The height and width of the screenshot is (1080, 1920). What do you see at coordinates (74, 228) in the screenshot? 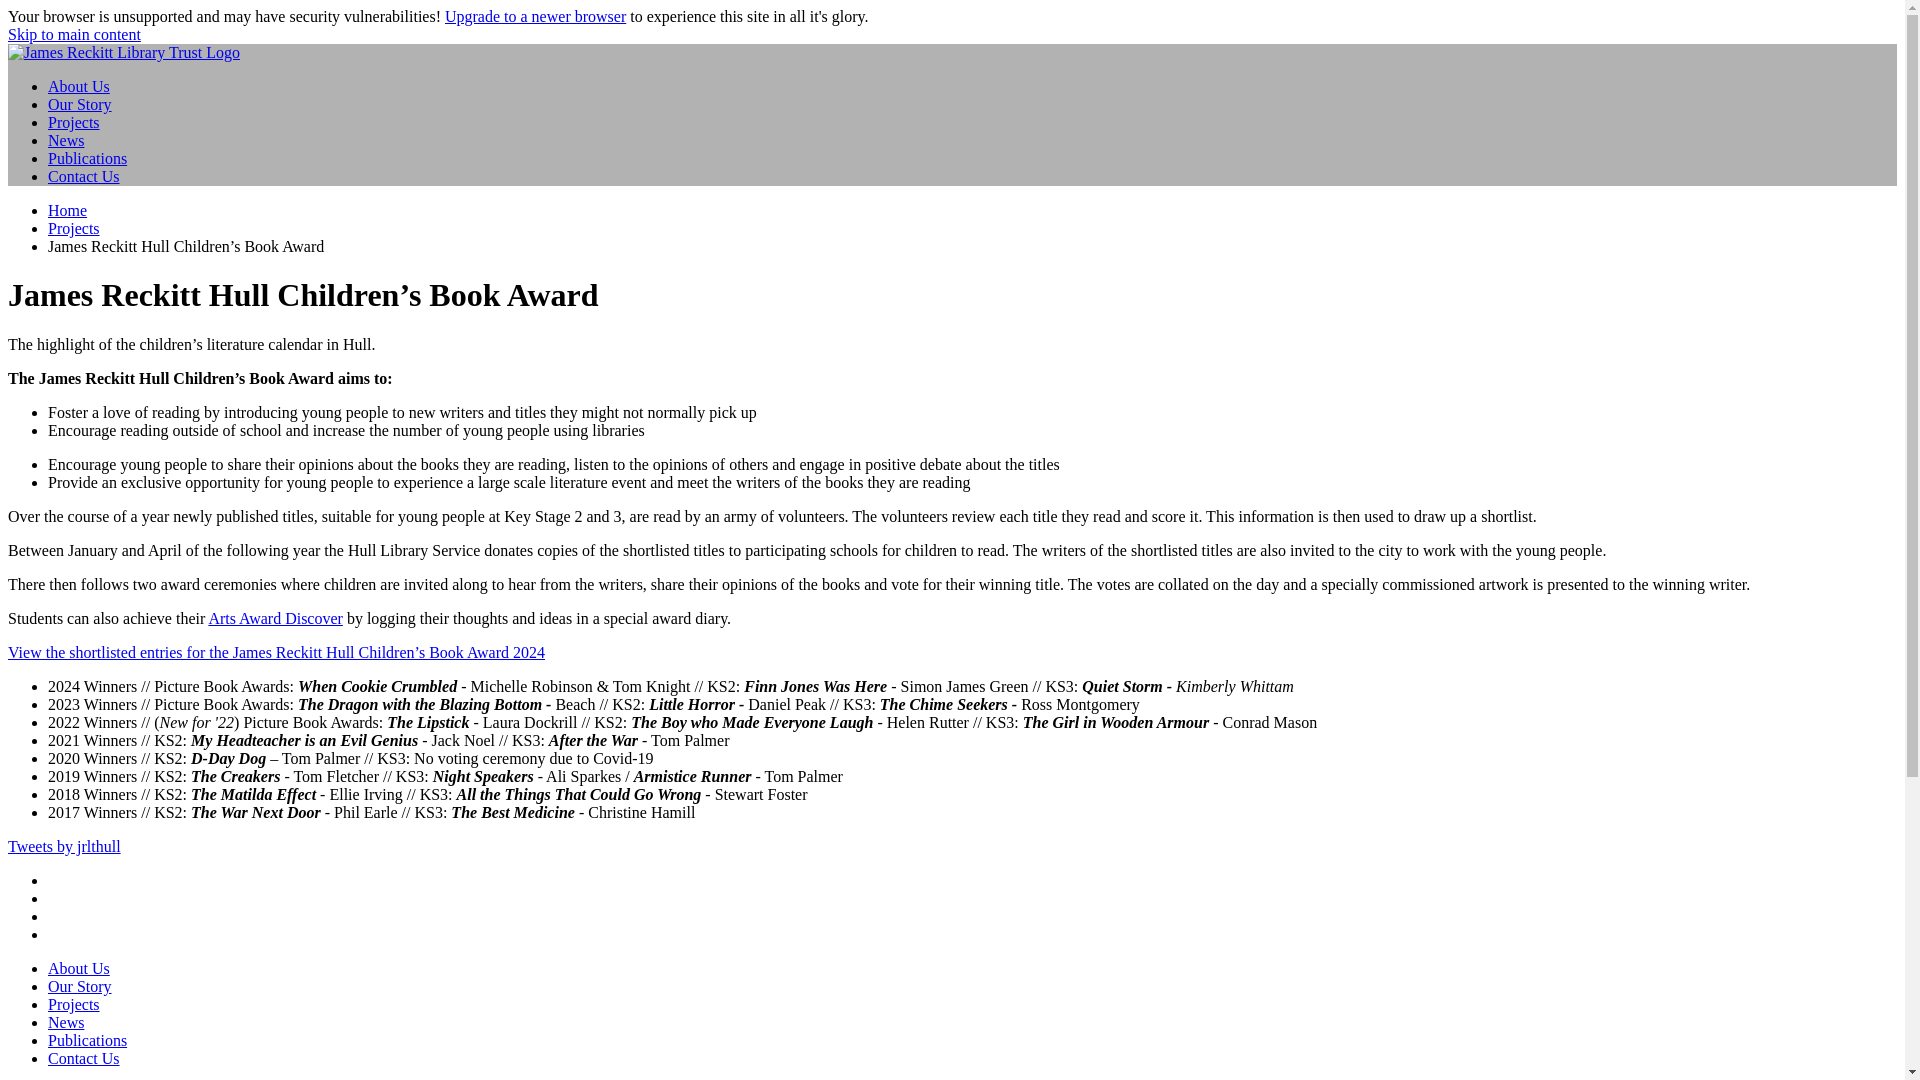
I see `Projects` at bounding box center [74, 228].